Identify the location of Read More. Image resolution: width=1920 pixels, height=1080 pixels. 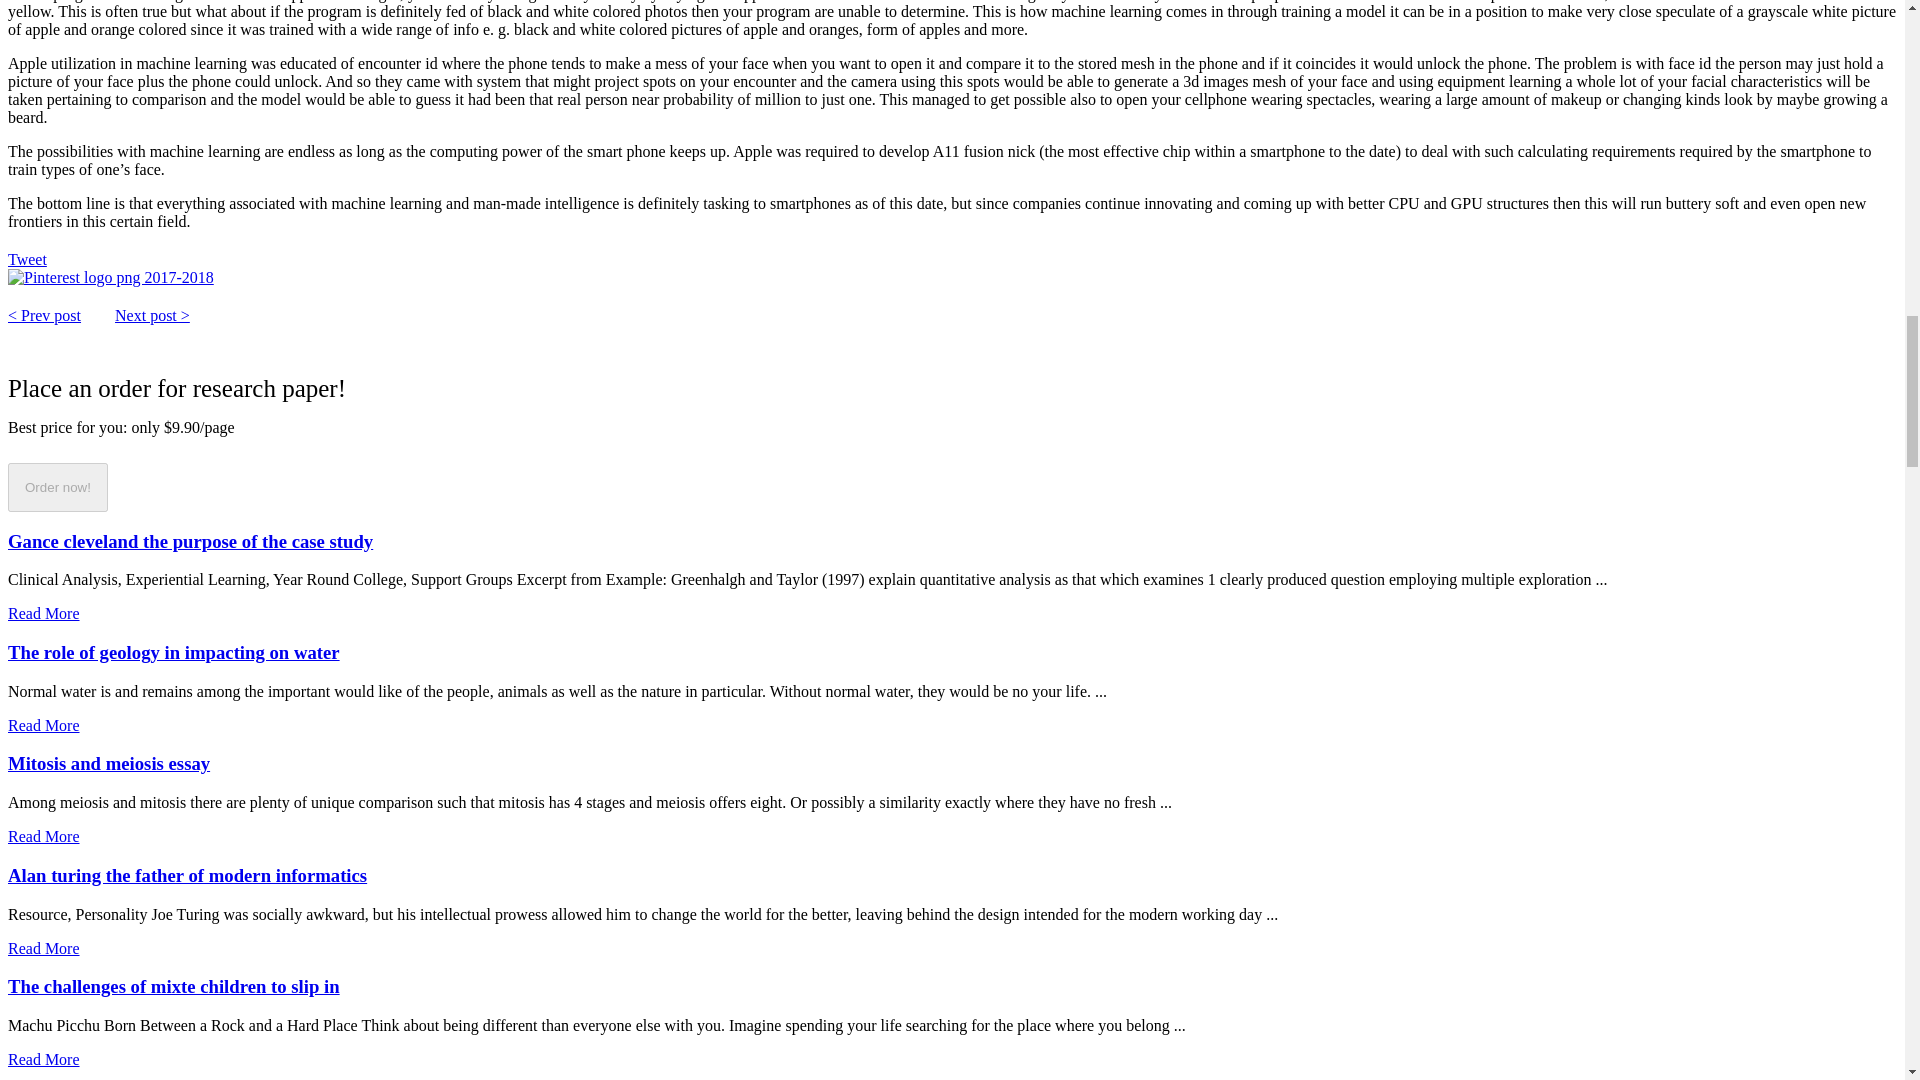
(44, 613).